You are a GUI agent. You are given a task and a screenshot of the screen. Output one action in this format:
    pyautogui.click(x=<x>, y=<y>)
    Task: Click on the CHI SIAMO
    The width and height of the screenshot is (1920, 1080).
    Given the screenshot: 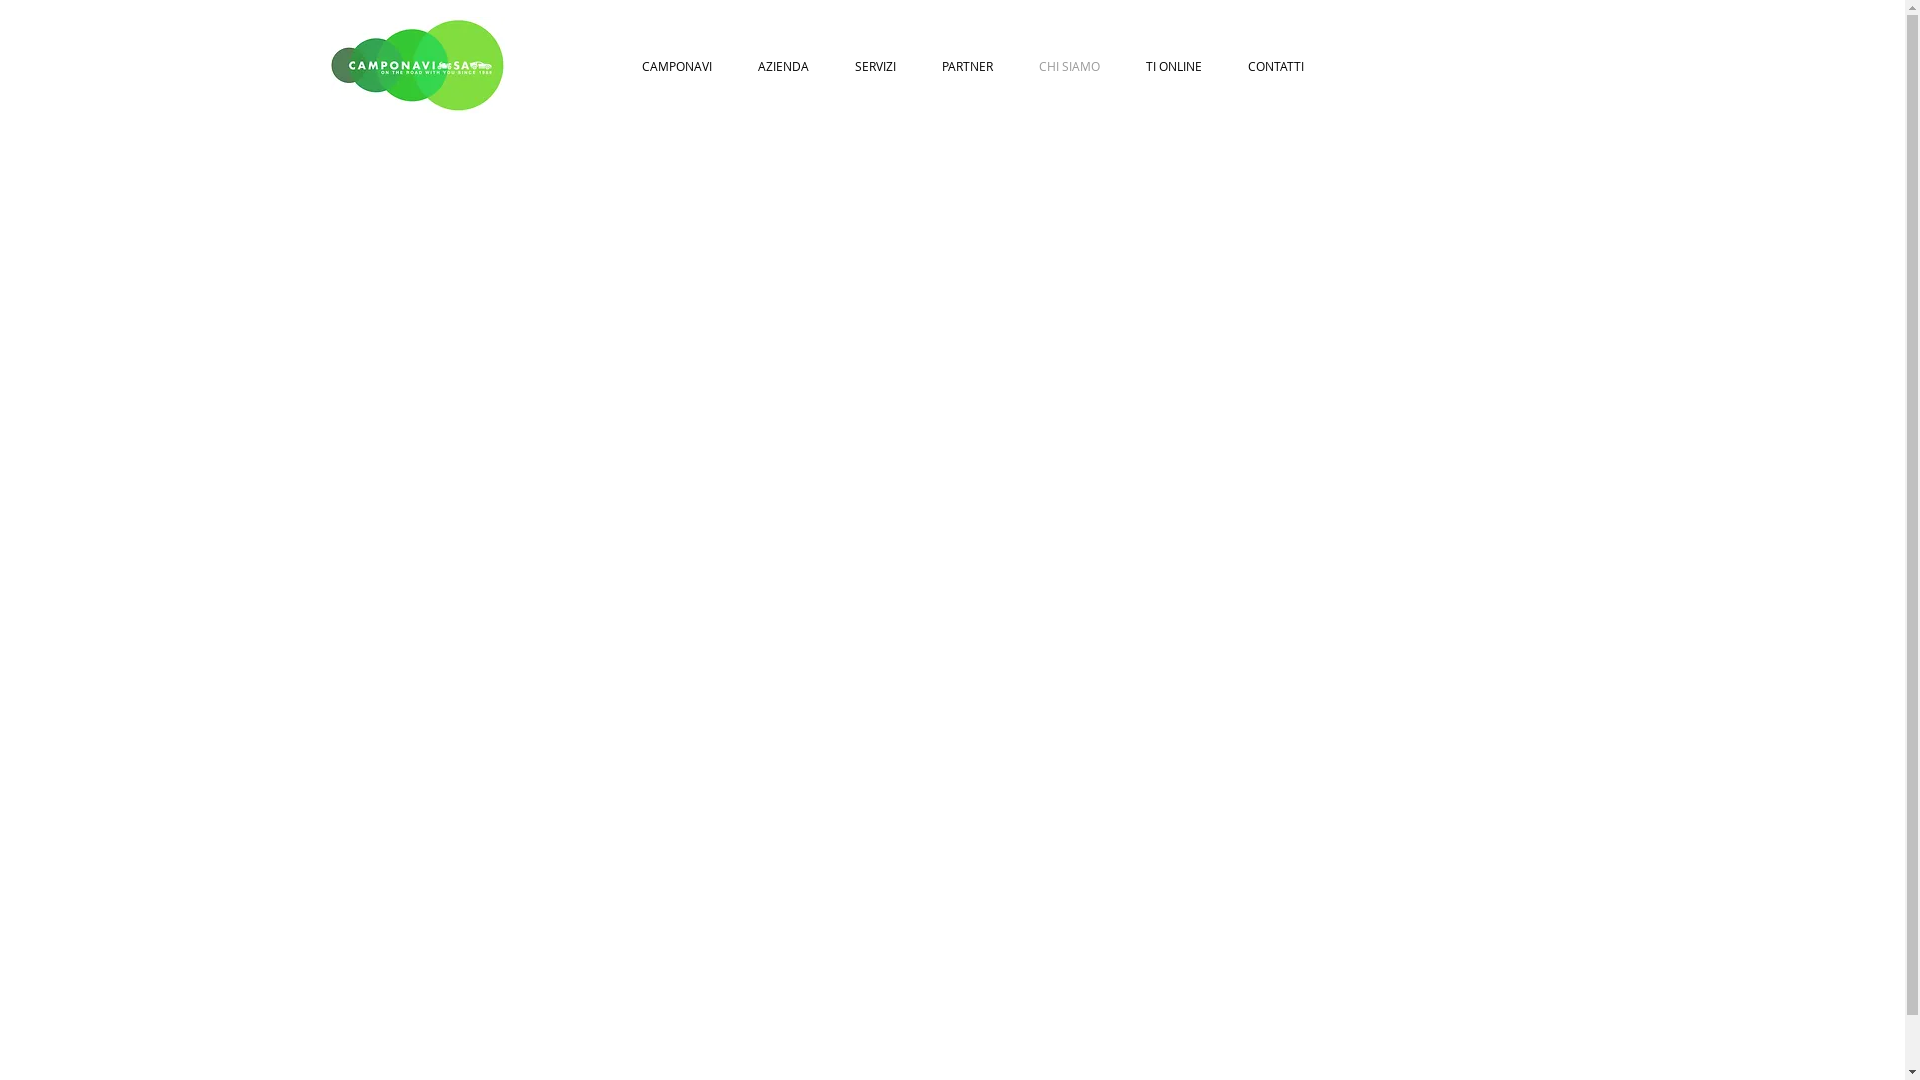 What is the action you would take?
    pyautogui.click(x=1069, y=66)
    